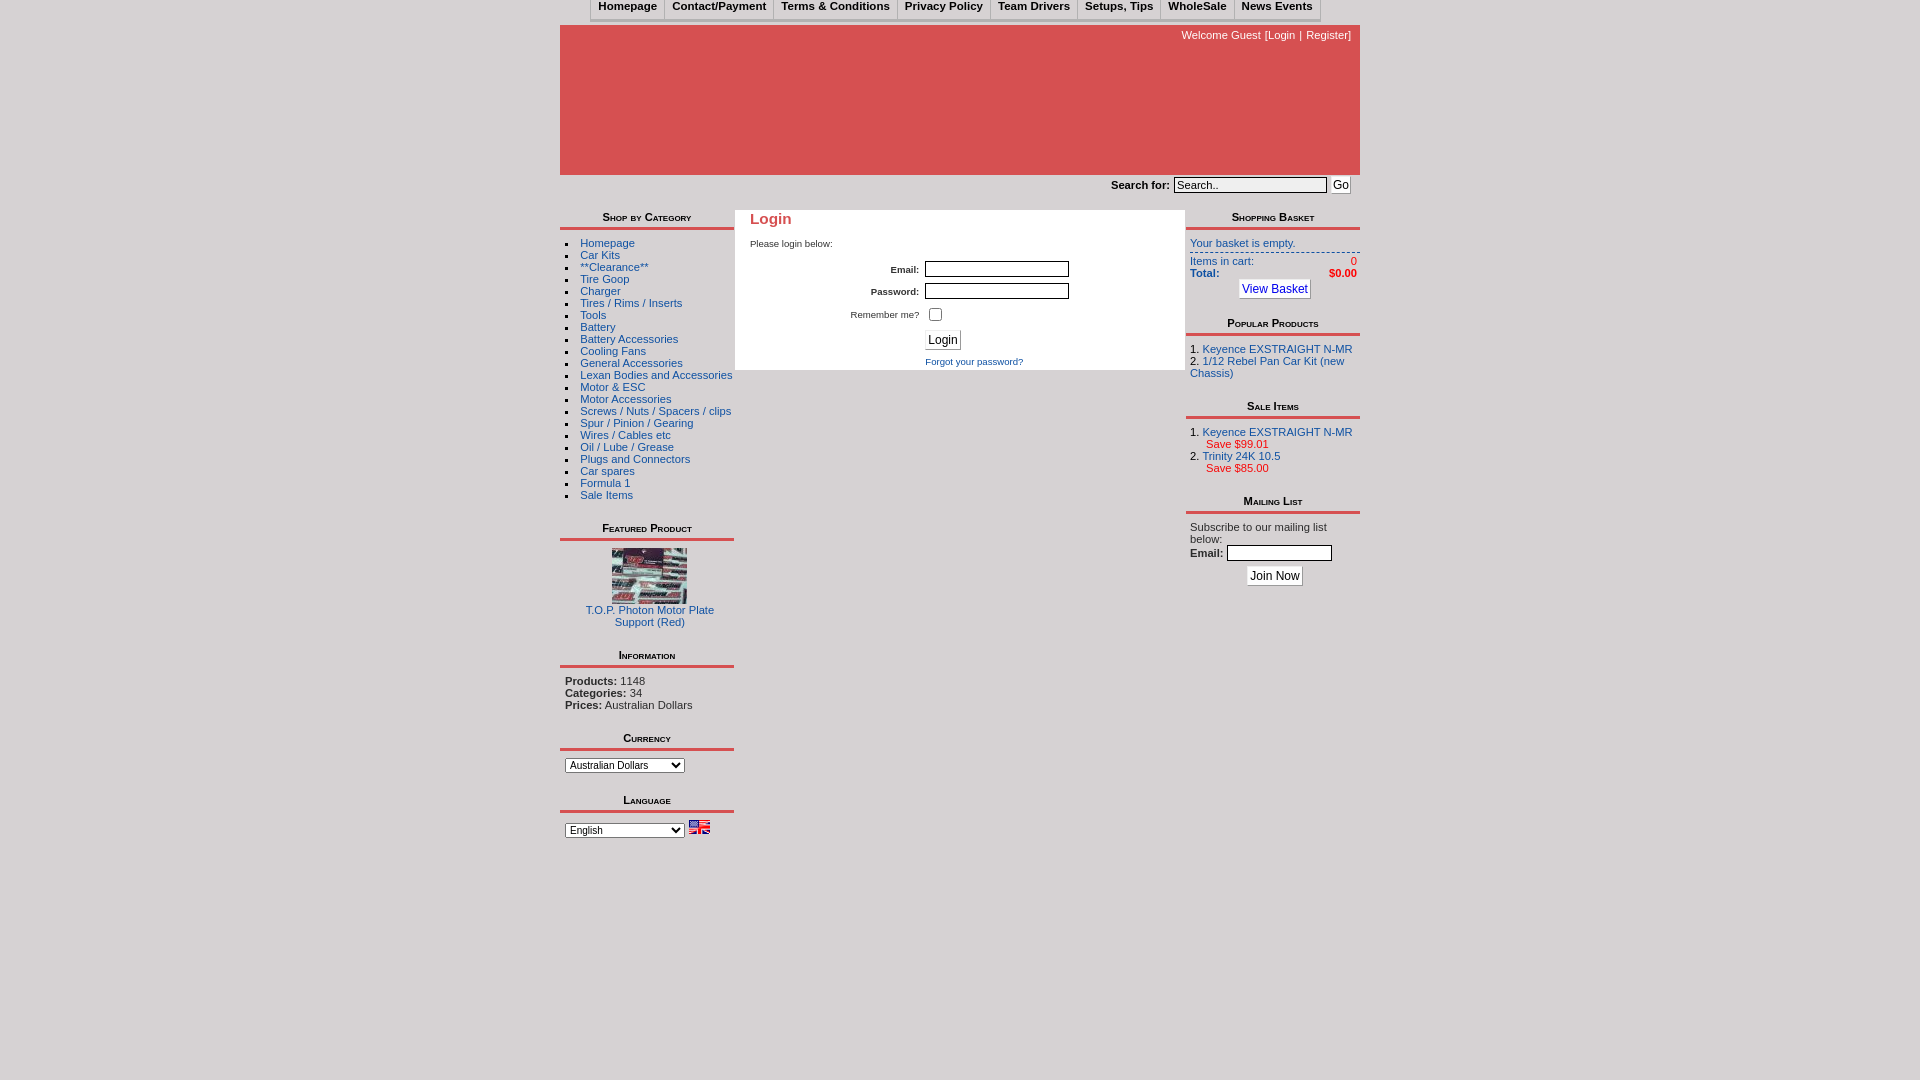 The image size is (1920, 1080). Describe the element at coordinates (1274, 576) in the screenshot. I see `Join Now` at that location.